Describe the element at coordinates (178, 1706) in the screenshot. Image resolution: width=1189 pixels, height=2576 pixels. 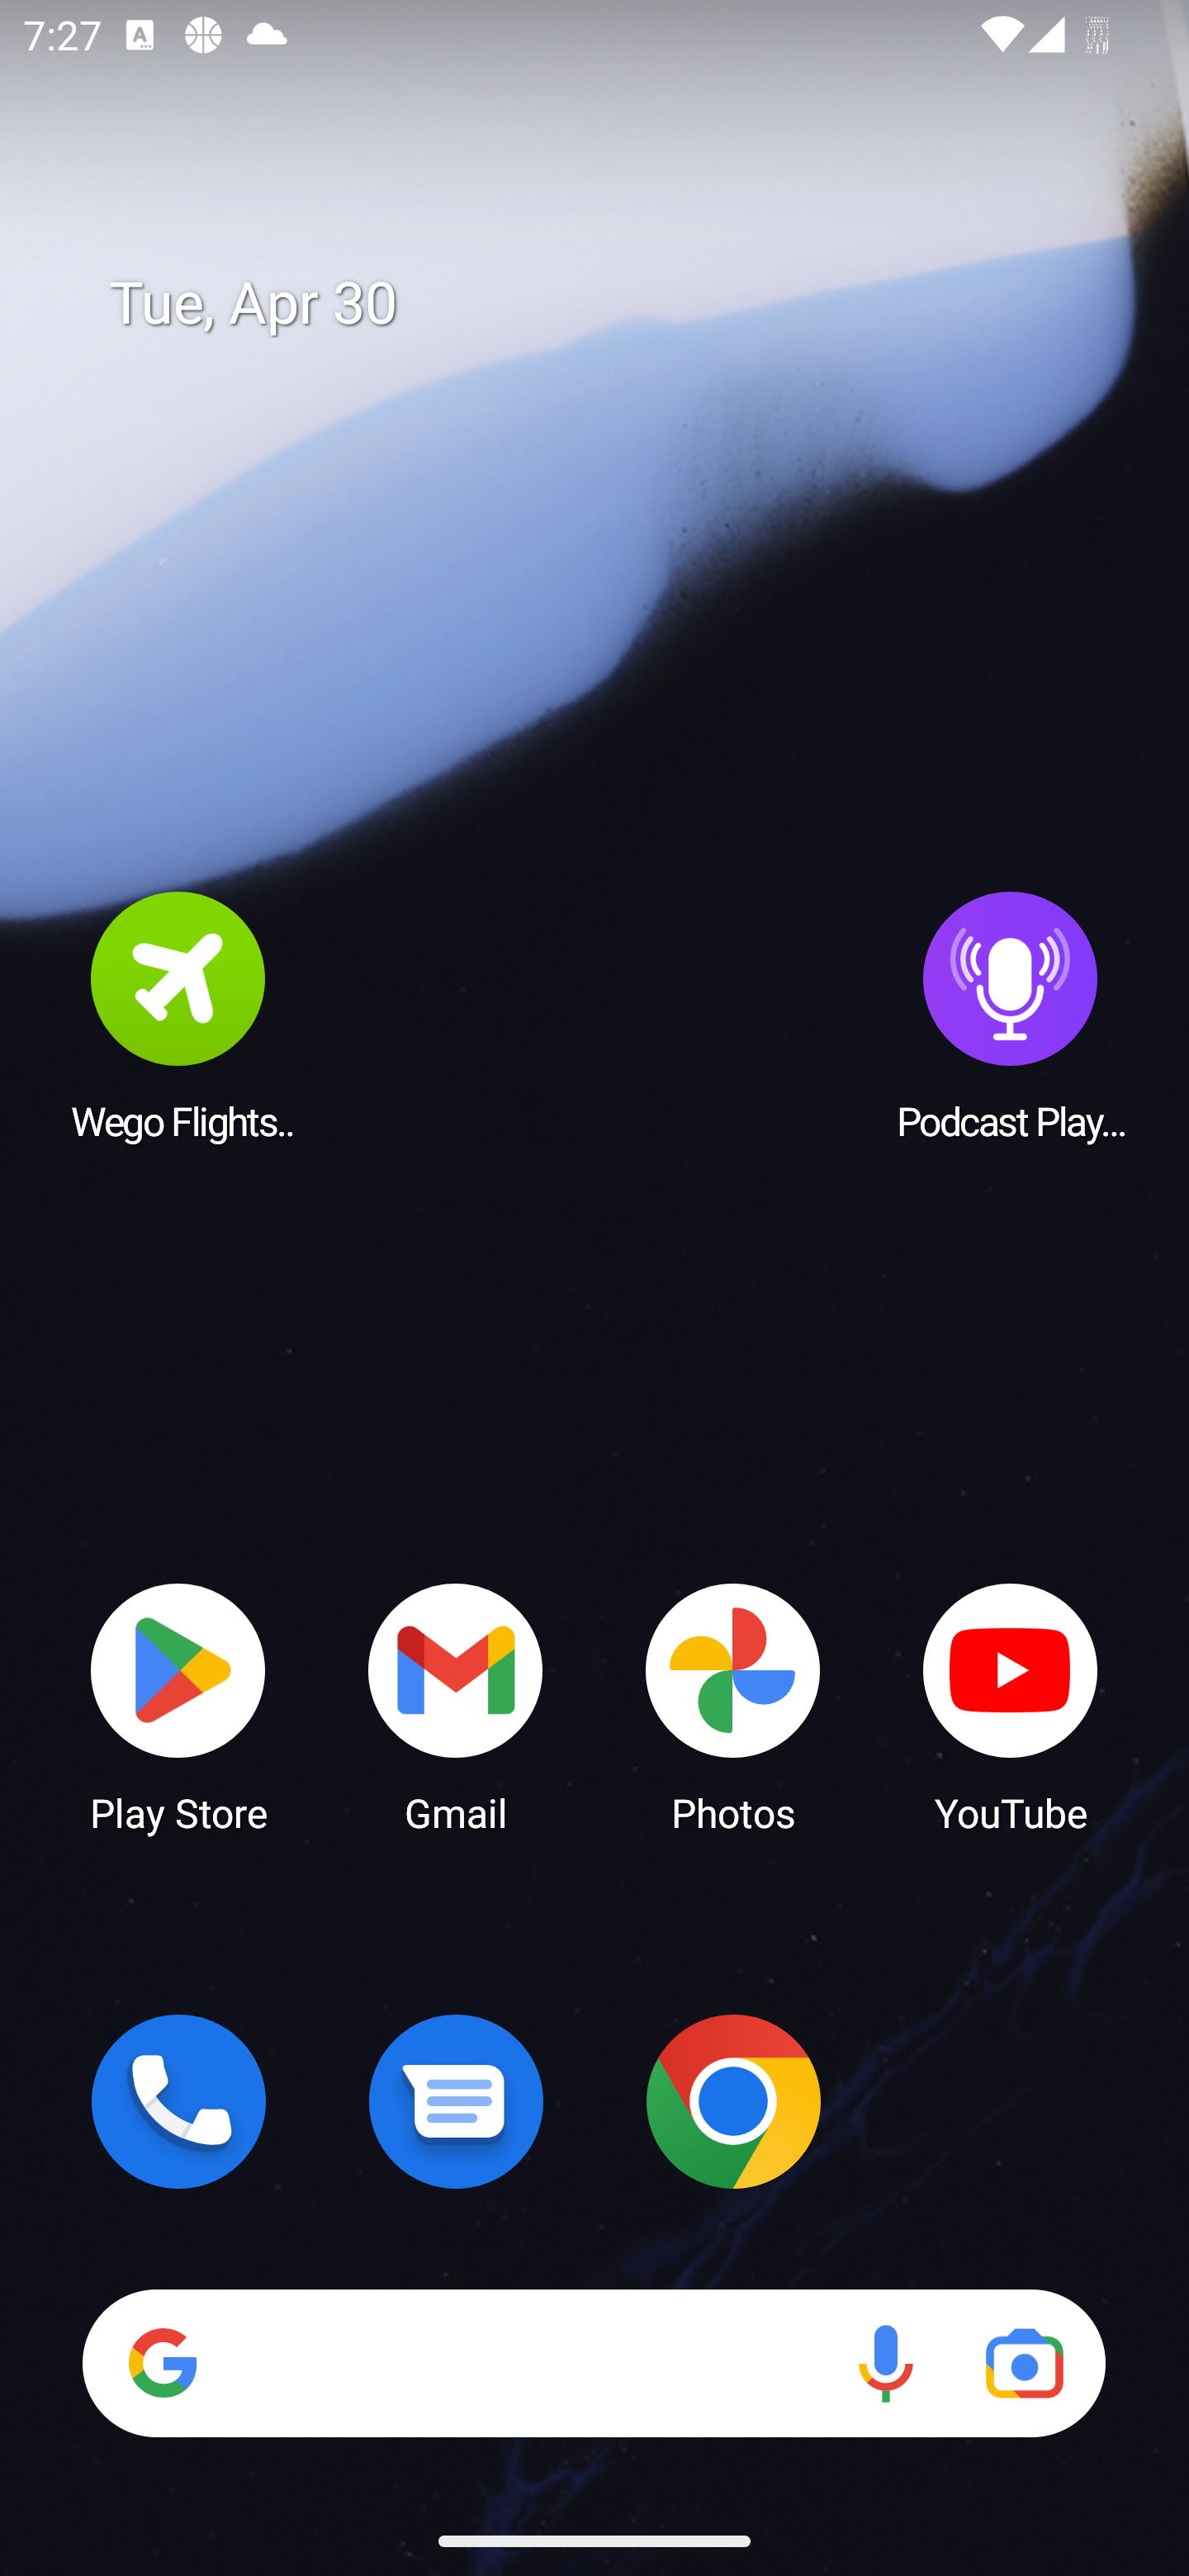
I see `Play Store` at that location.